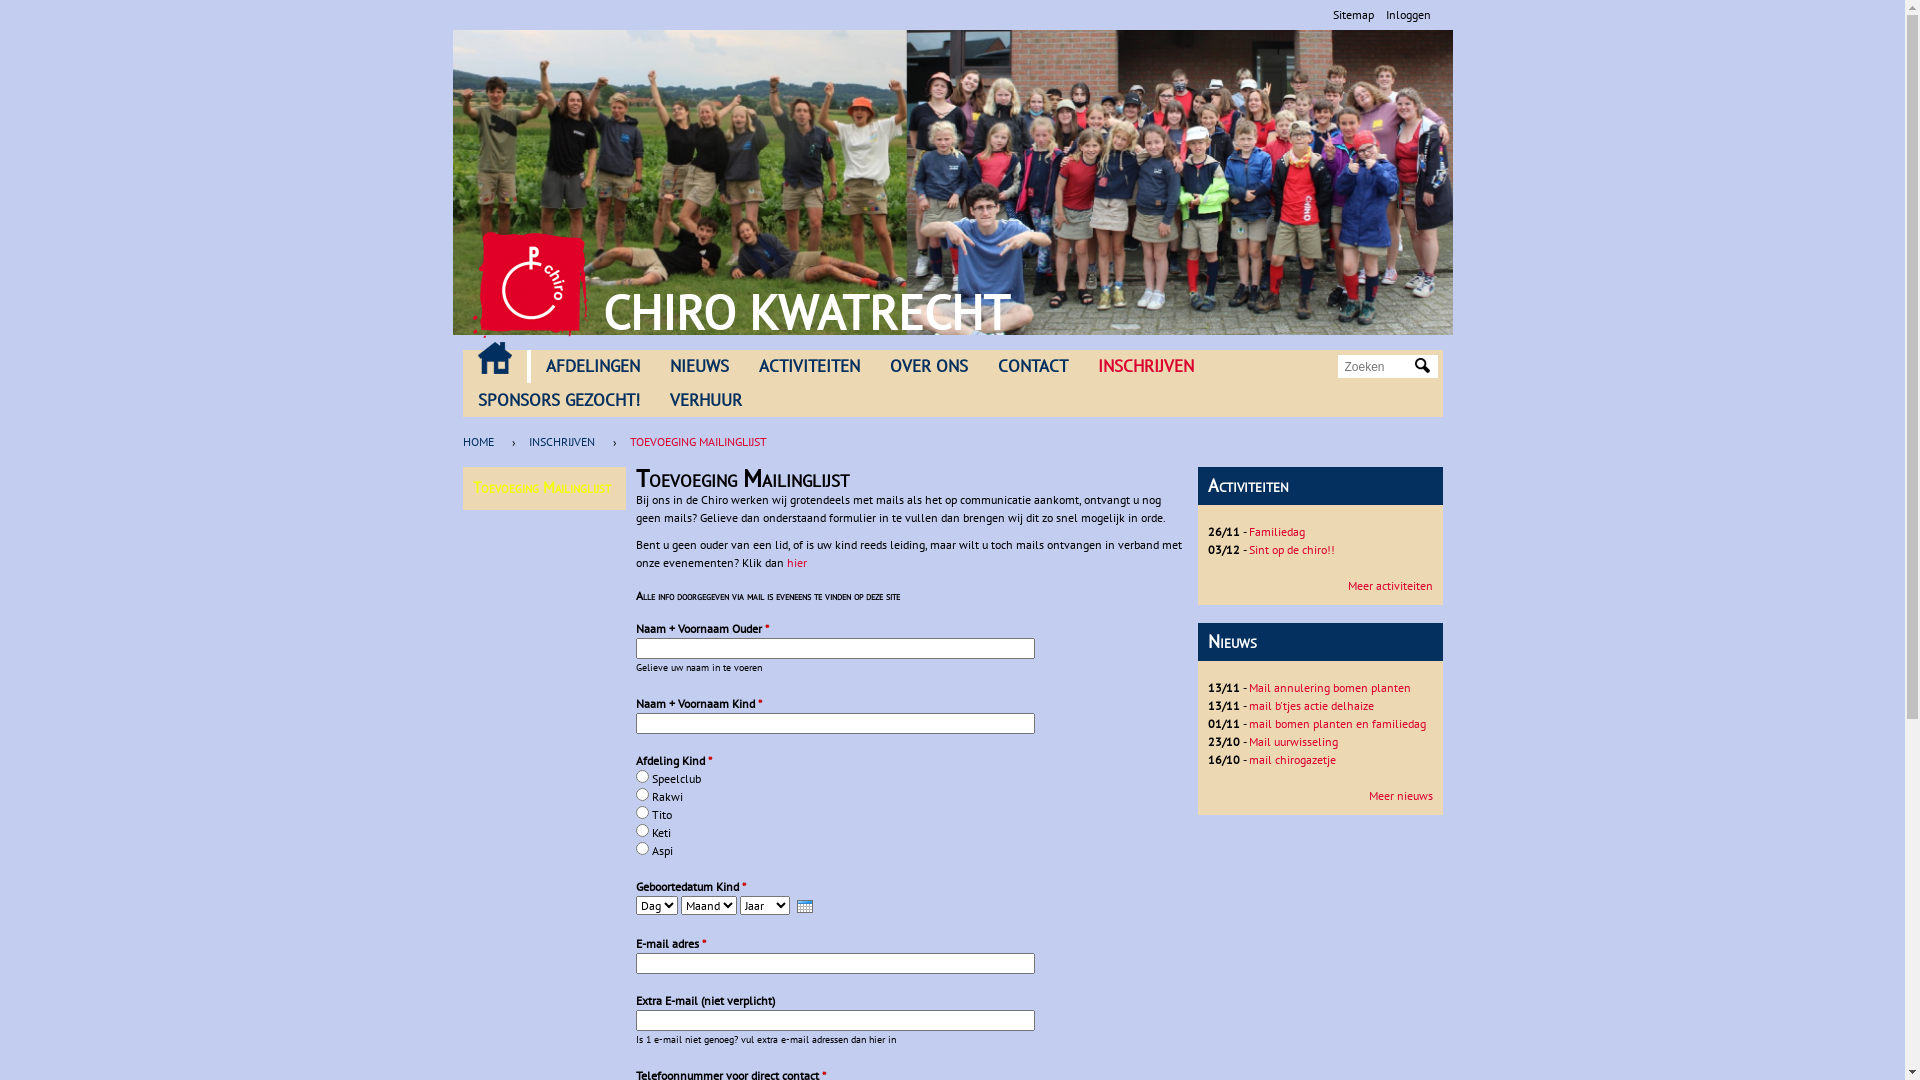  What do you see at coordinates (482, 442) in the screenshot?
I see `HOME` at bounding box center [482, 442].